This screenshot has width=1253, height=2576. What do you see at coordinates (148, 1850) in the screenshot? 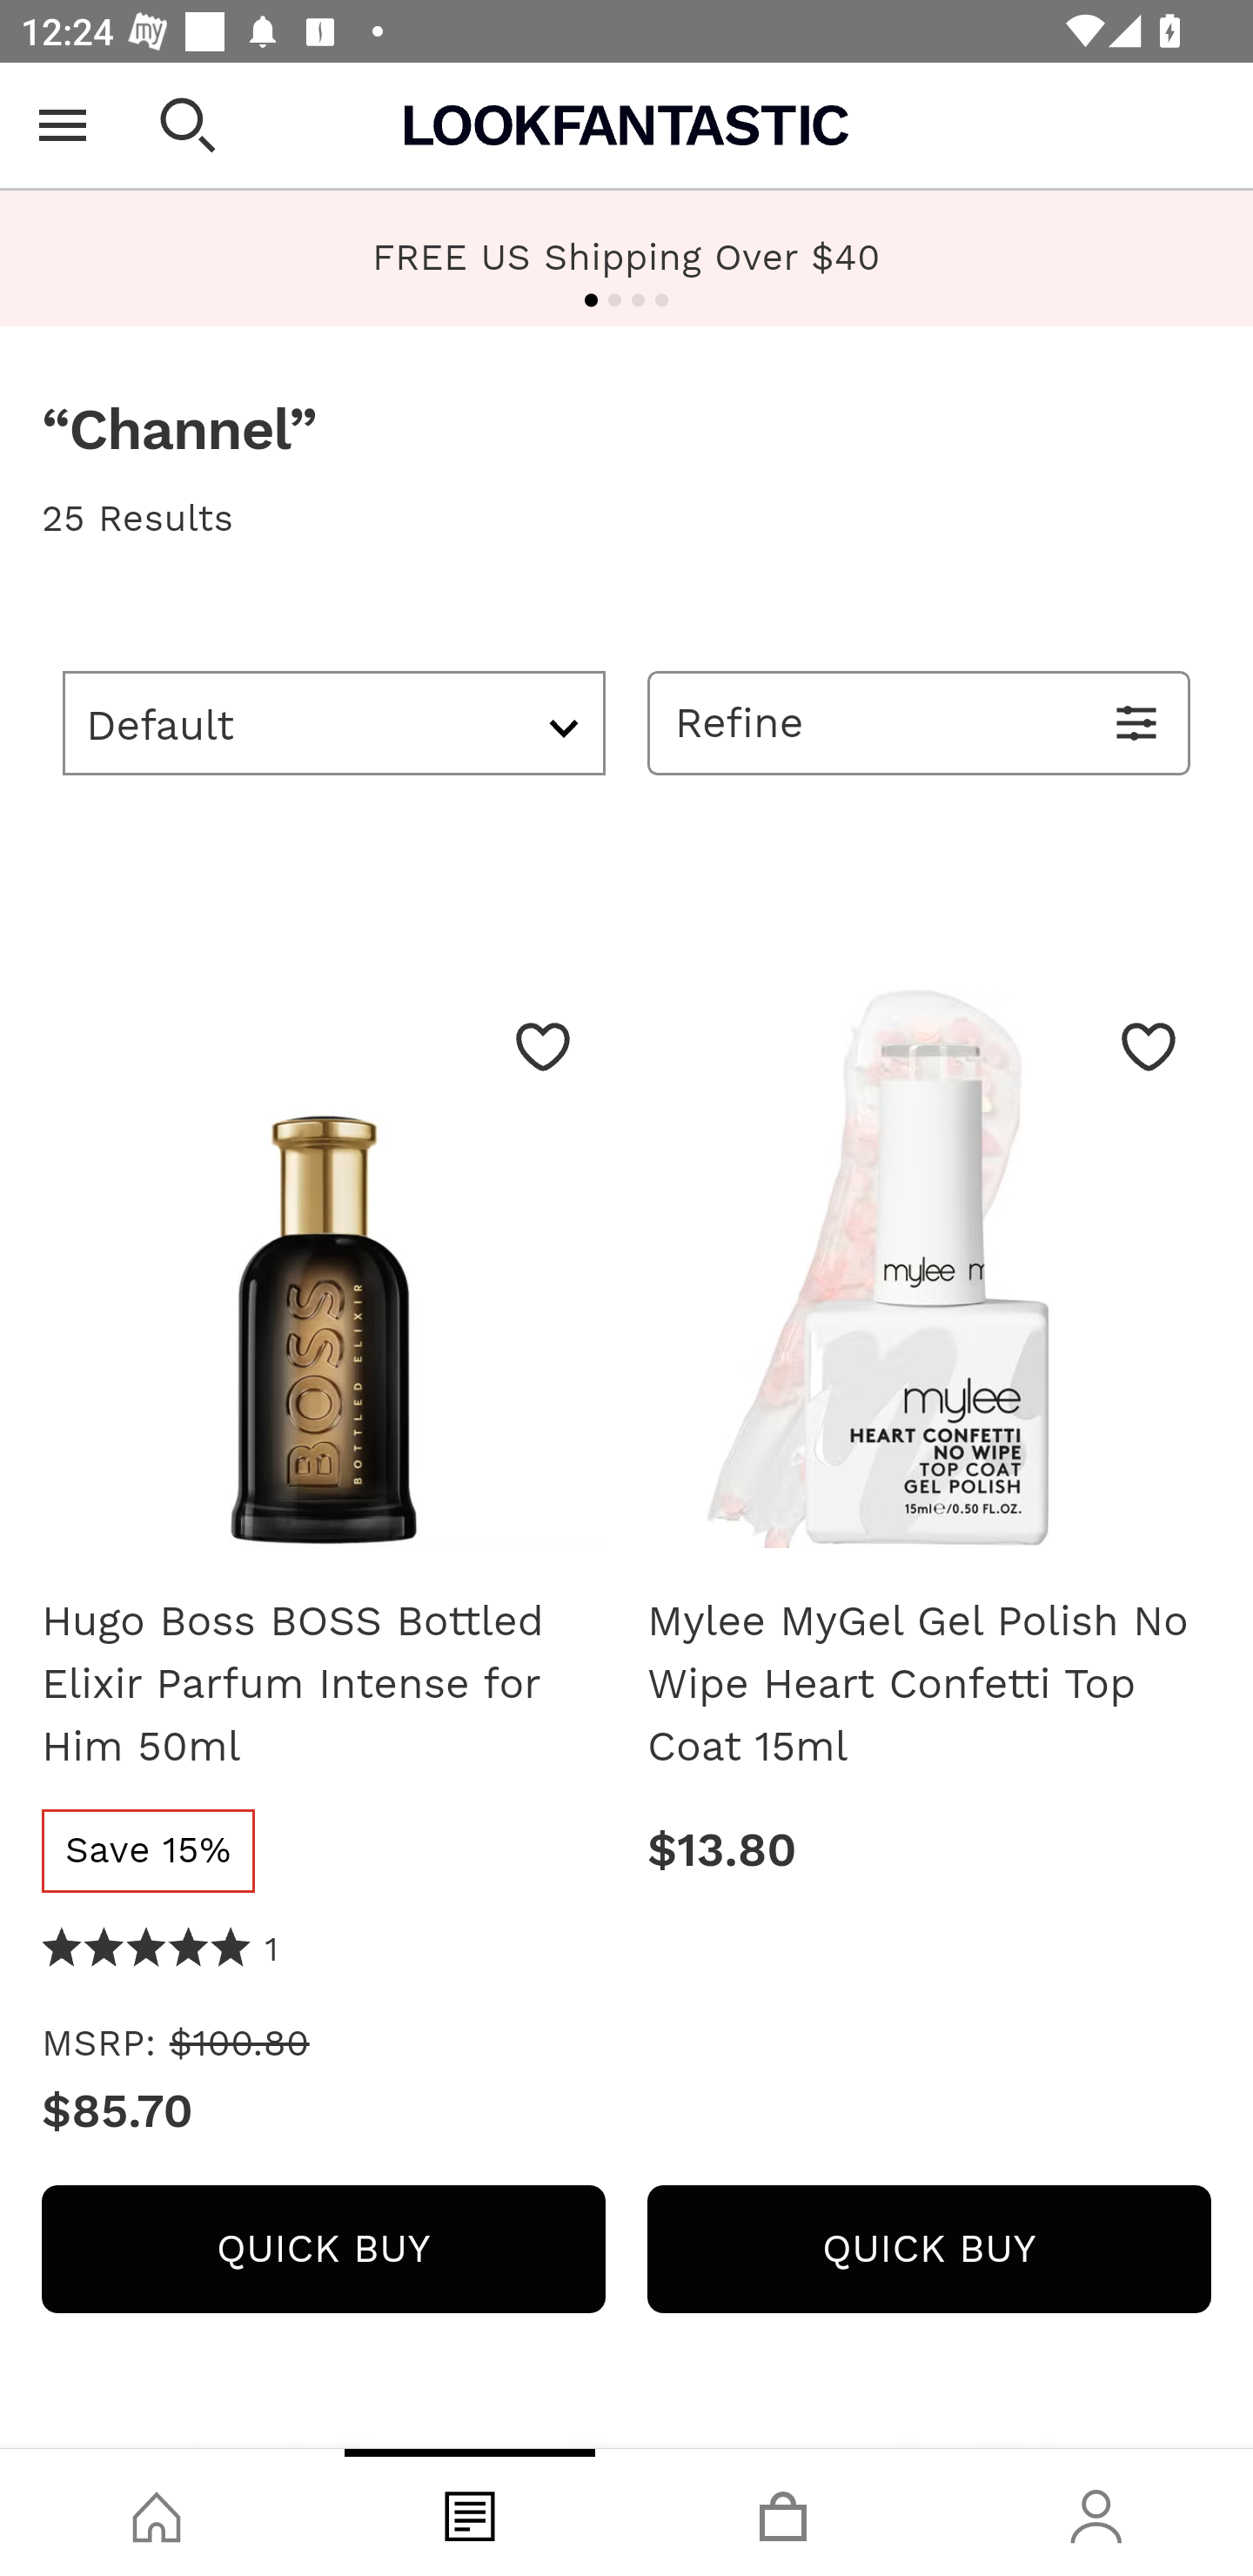
I see `Save 15%, read more` at bounding box center [148, 1850].